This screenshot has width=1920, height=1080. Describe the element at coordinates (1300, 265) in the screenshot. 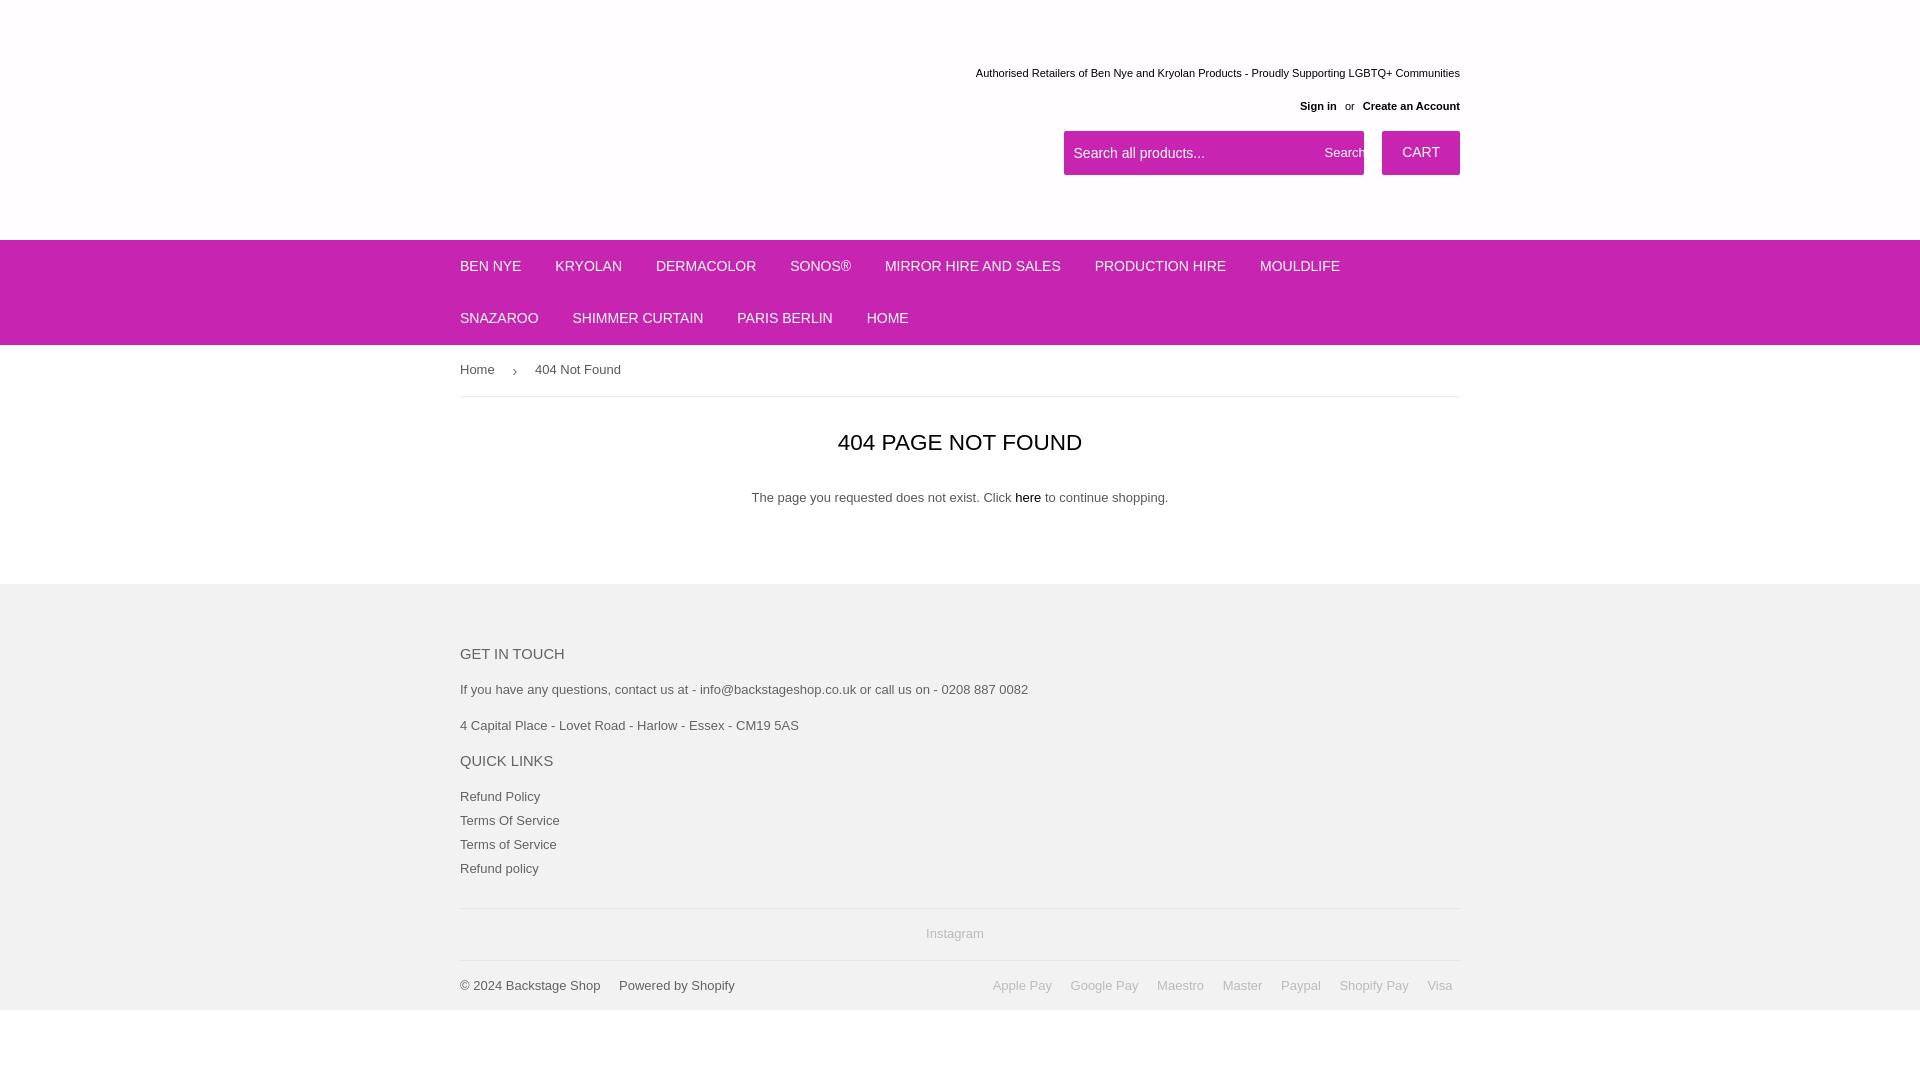

I see `MOULDLIFE` at that location.